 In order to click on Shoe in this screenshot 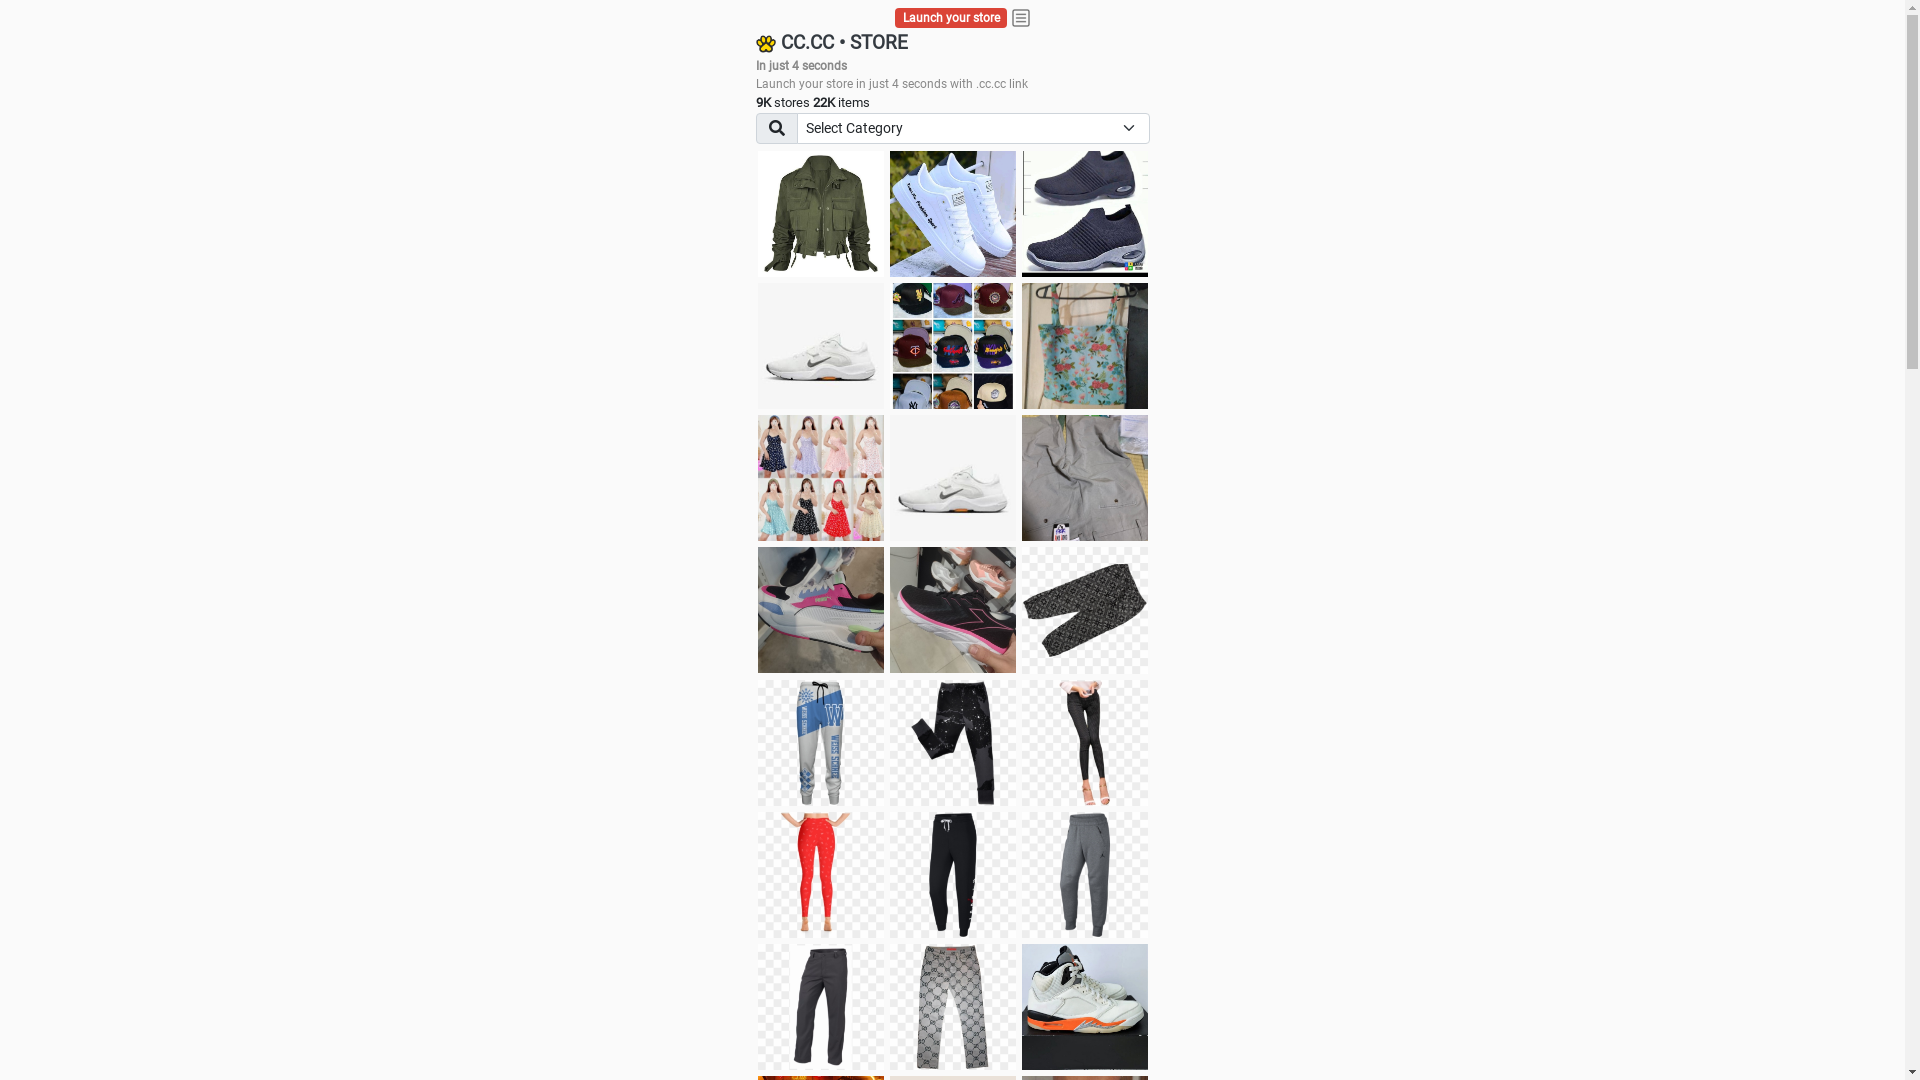, I will do `click(1085, 1007)`.